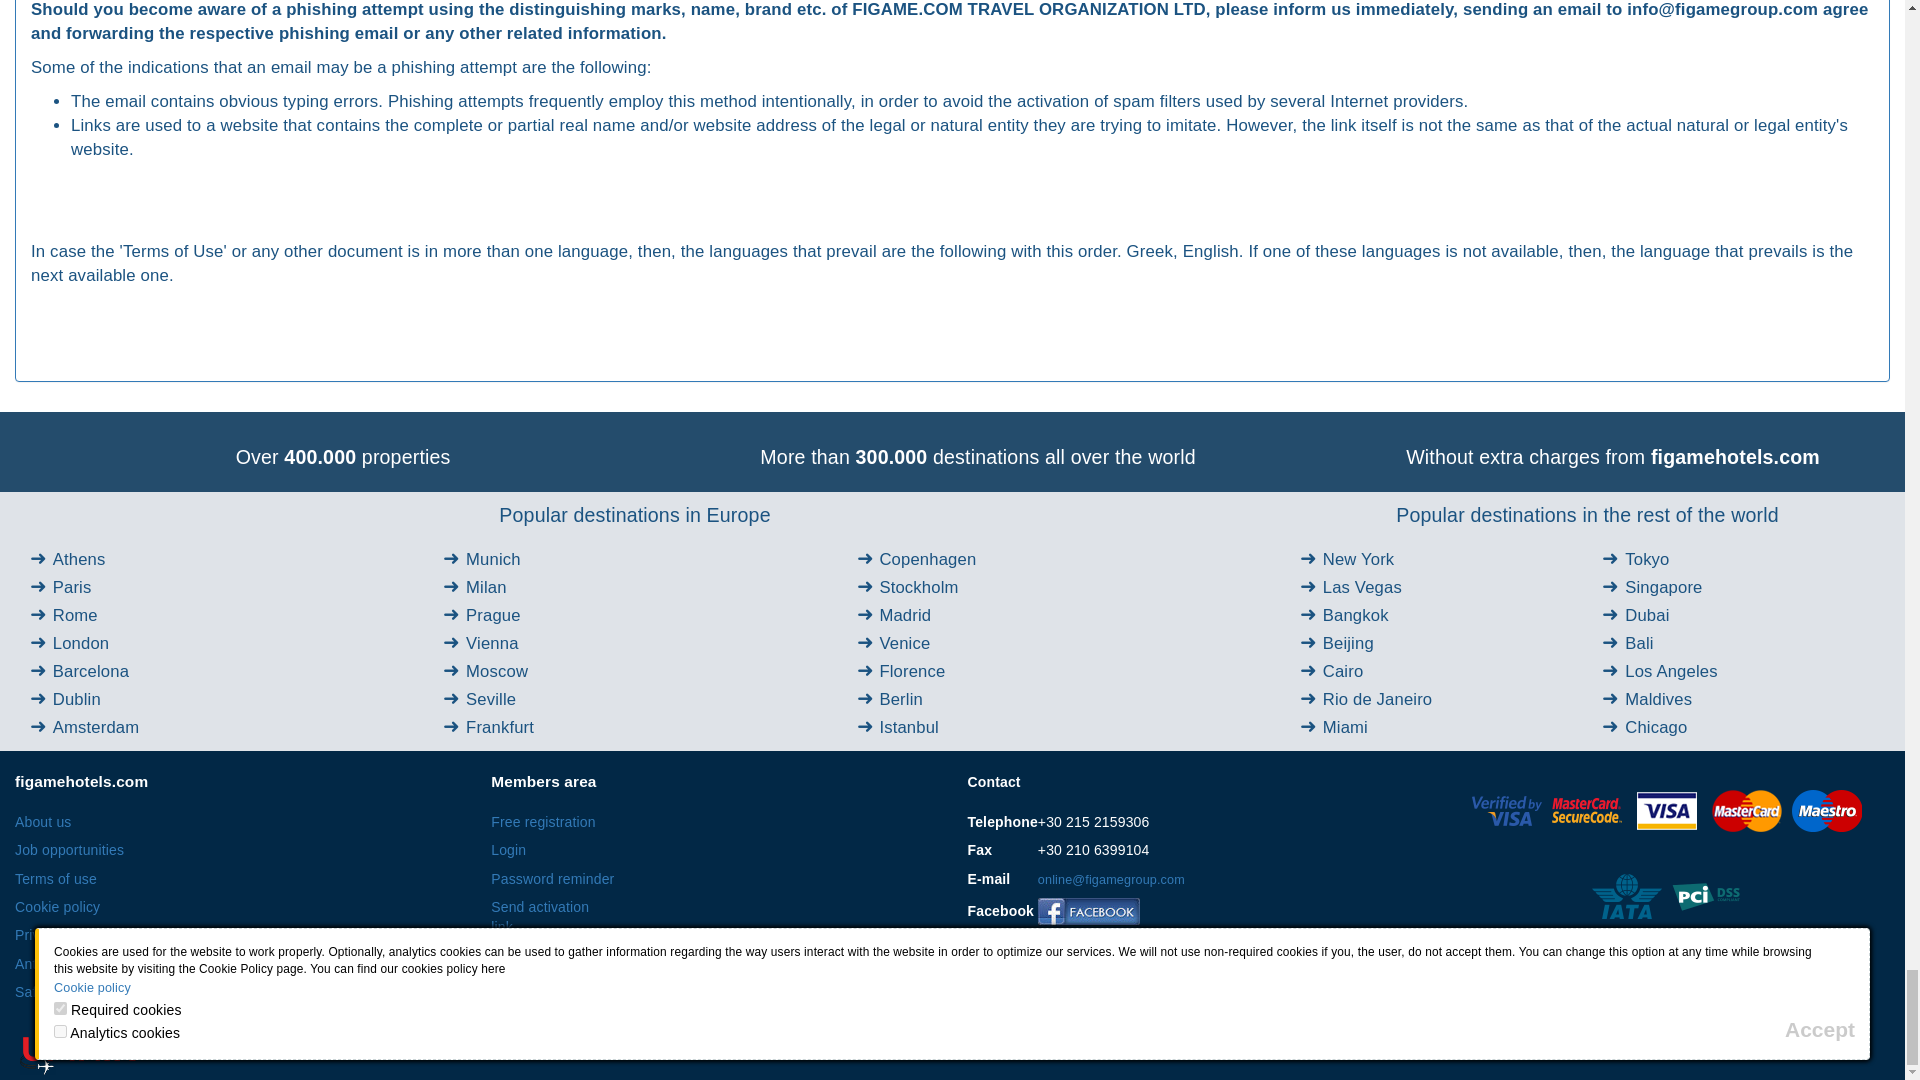 This screenshot has width=1920, height=1080. I want to click on Copenhagen, so click(927, 559).